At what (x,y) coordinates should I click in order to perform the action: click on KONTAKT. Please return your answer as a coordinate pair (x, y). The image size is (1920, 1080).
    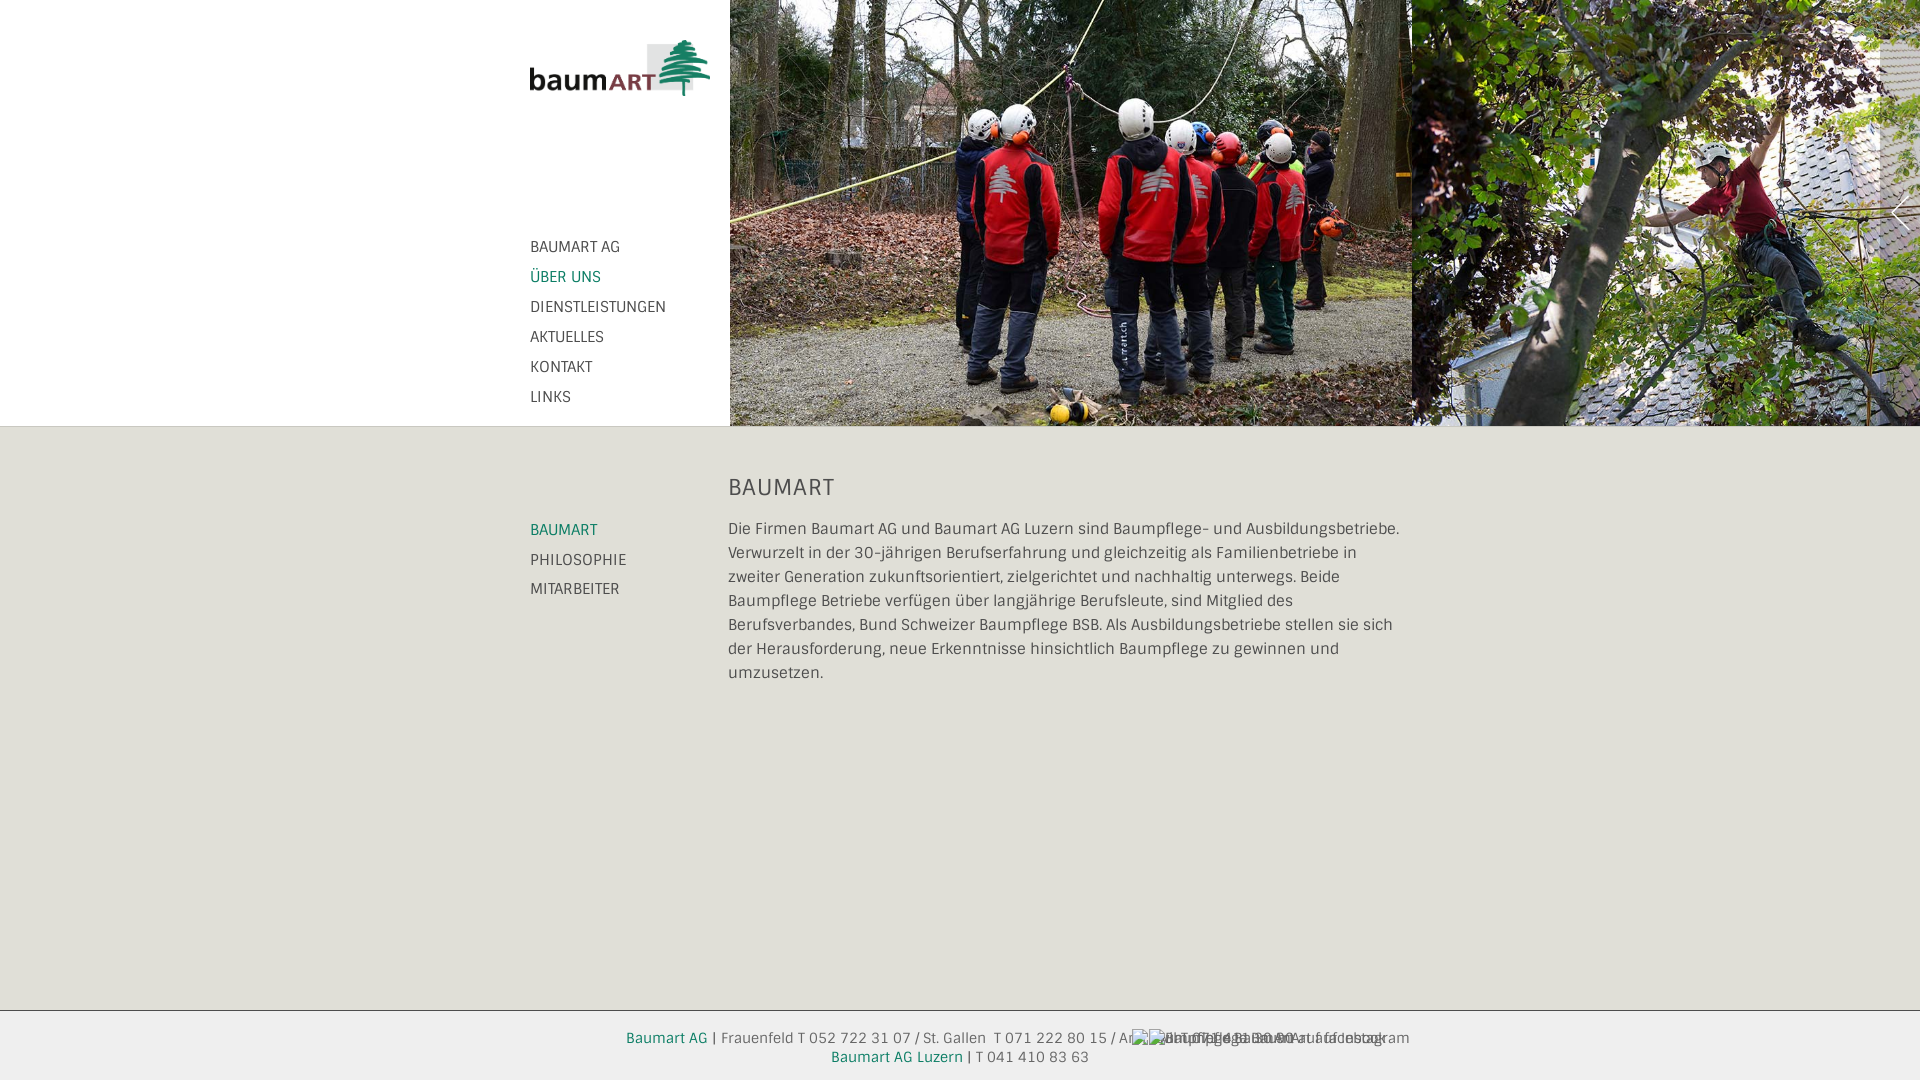
    Looking at the image, I should click on (561, 367).